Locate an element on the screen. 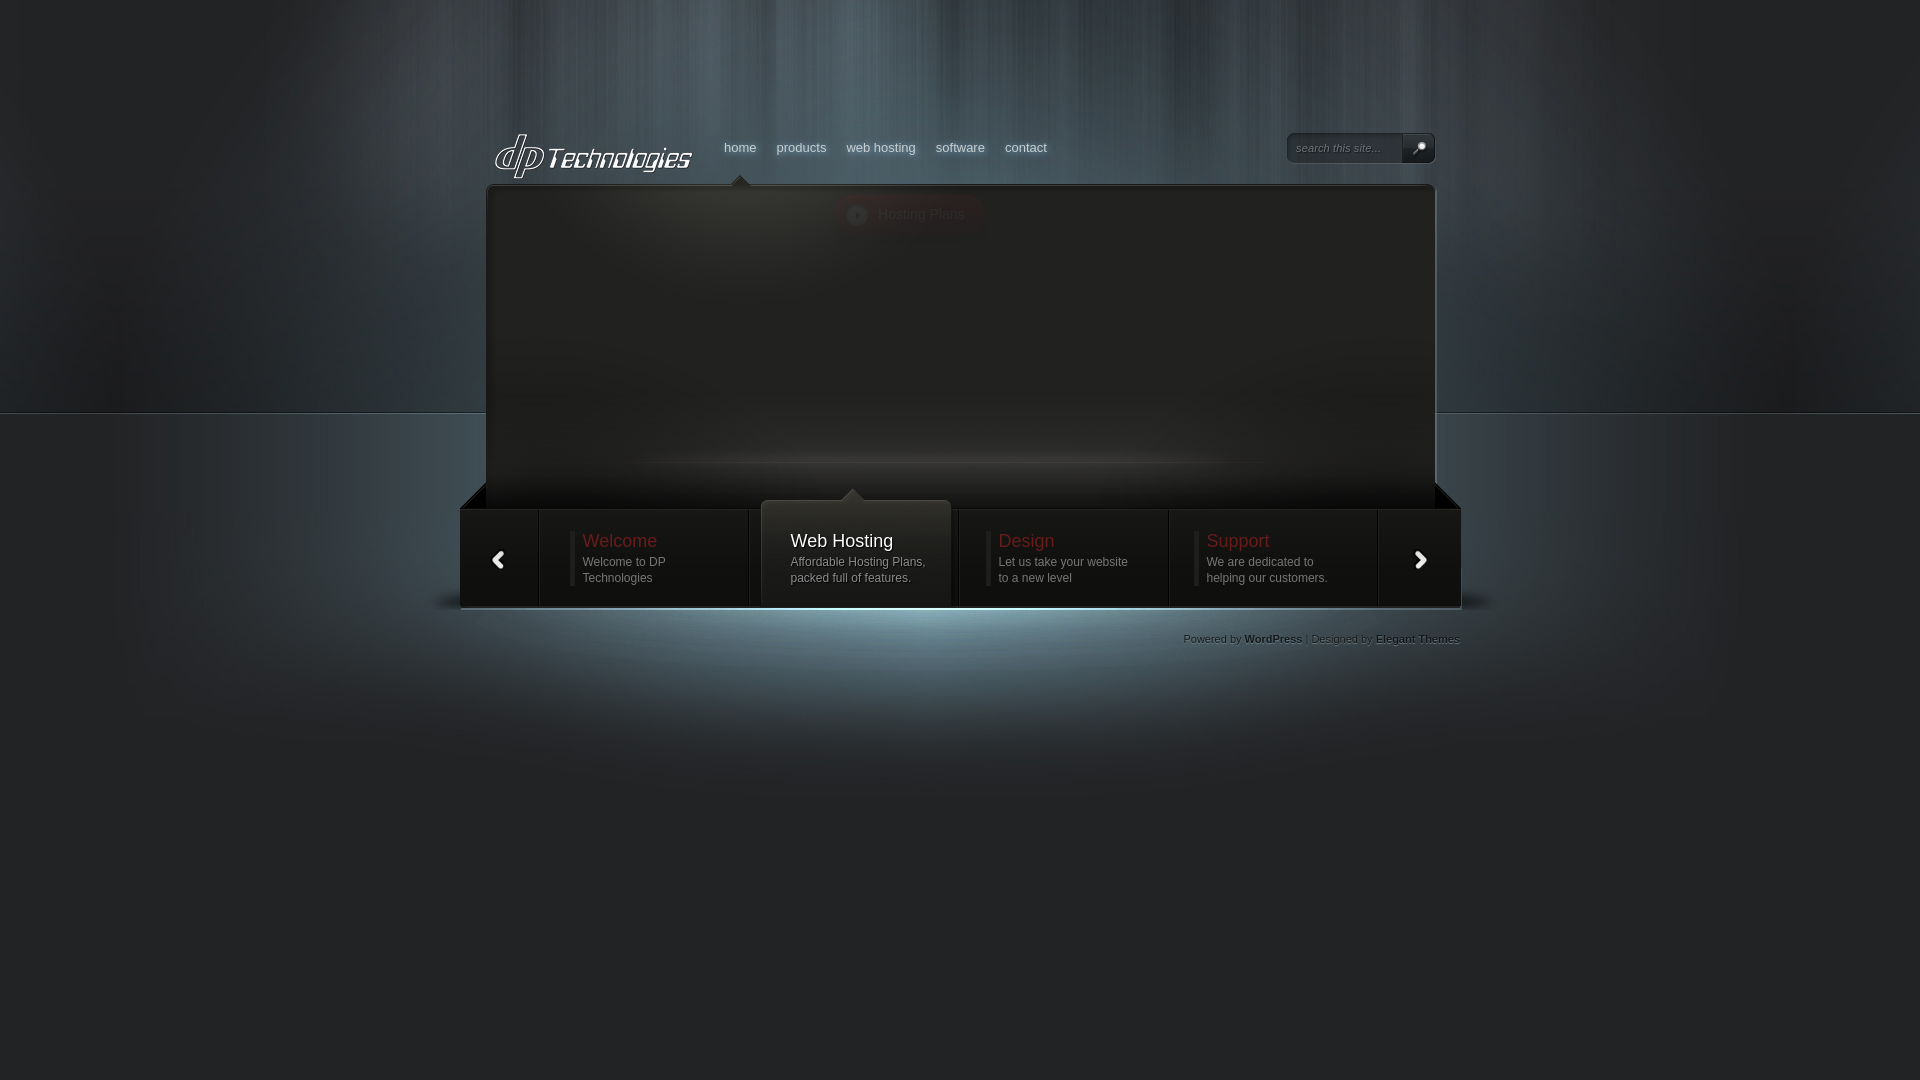 Image resolution: width=1920 pixels, height=1080 pixels. Design
Let us take your website to a new level is located at coordinates (1064, 558).